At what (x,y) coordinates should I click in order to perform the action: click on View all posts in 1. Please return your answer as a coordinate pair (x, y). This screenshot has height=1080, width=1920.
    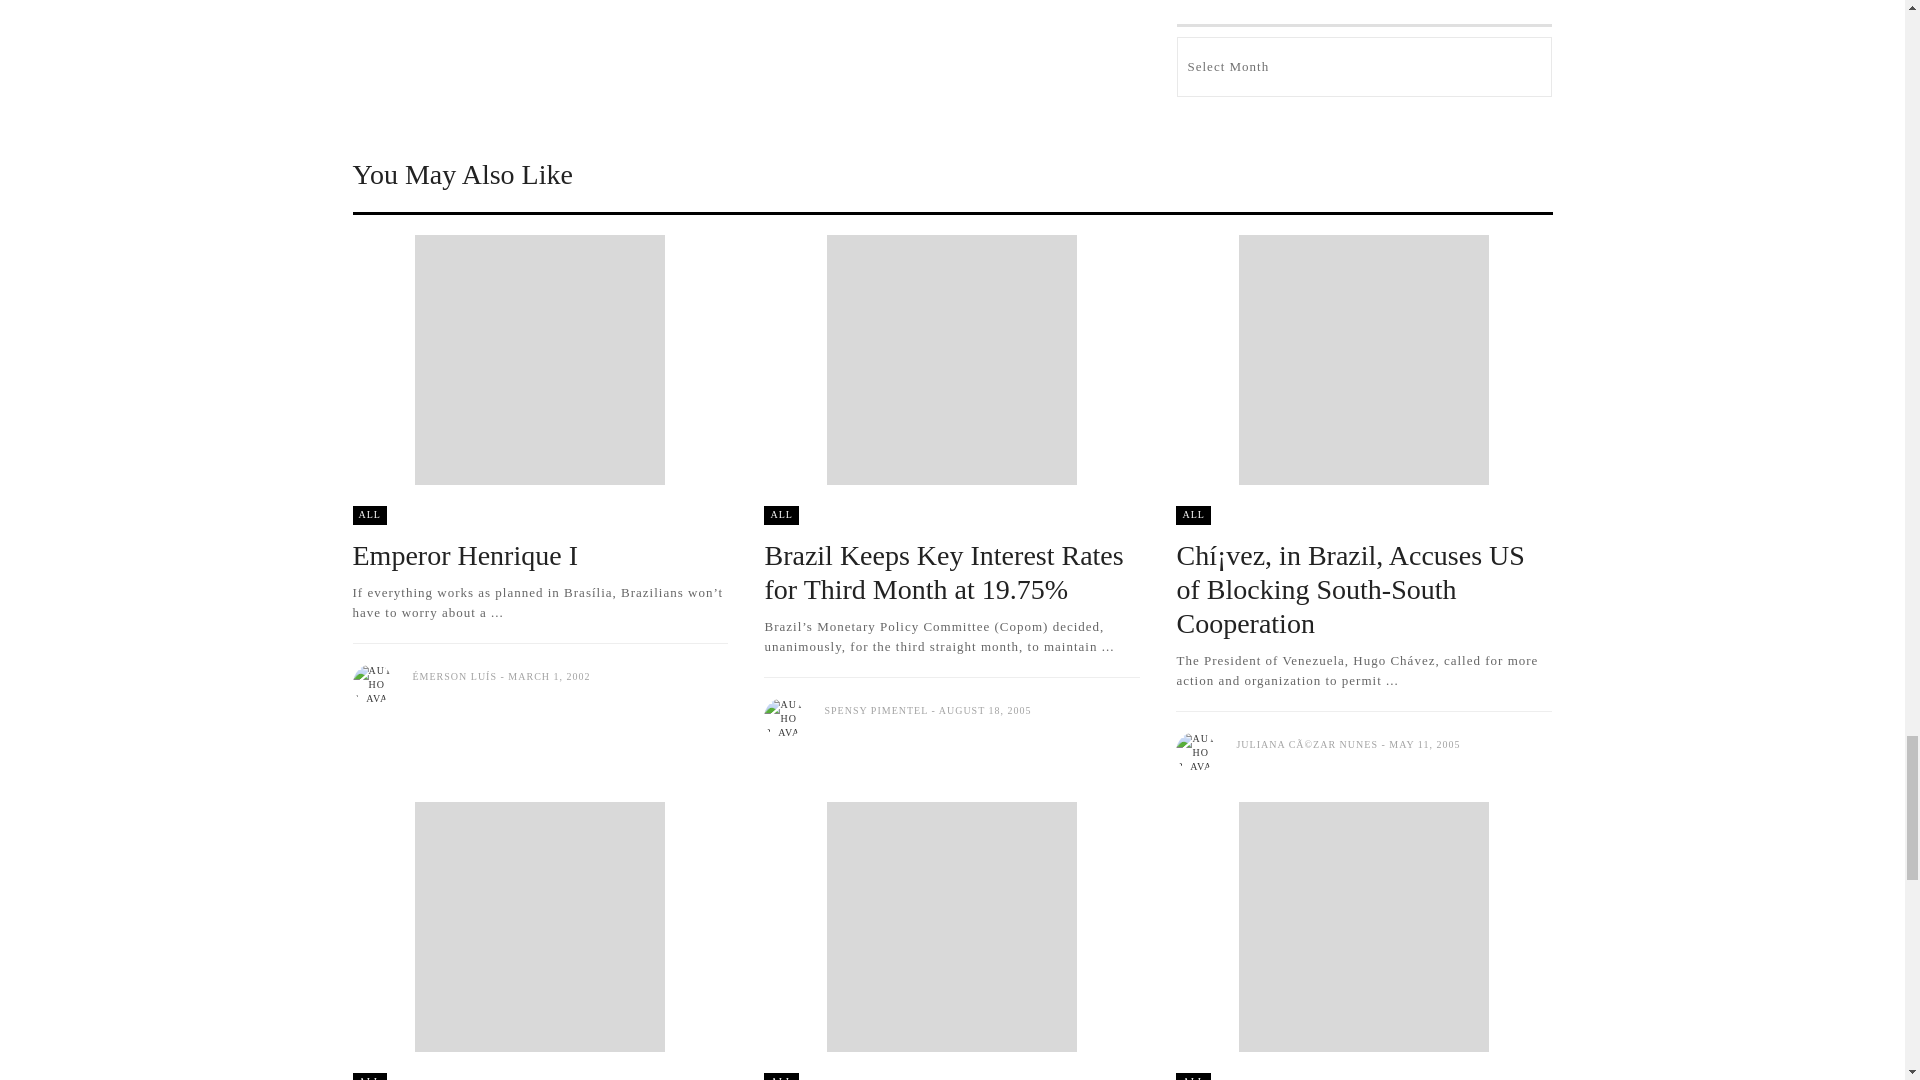
    Looking at the image, I should click on (1192, 515).